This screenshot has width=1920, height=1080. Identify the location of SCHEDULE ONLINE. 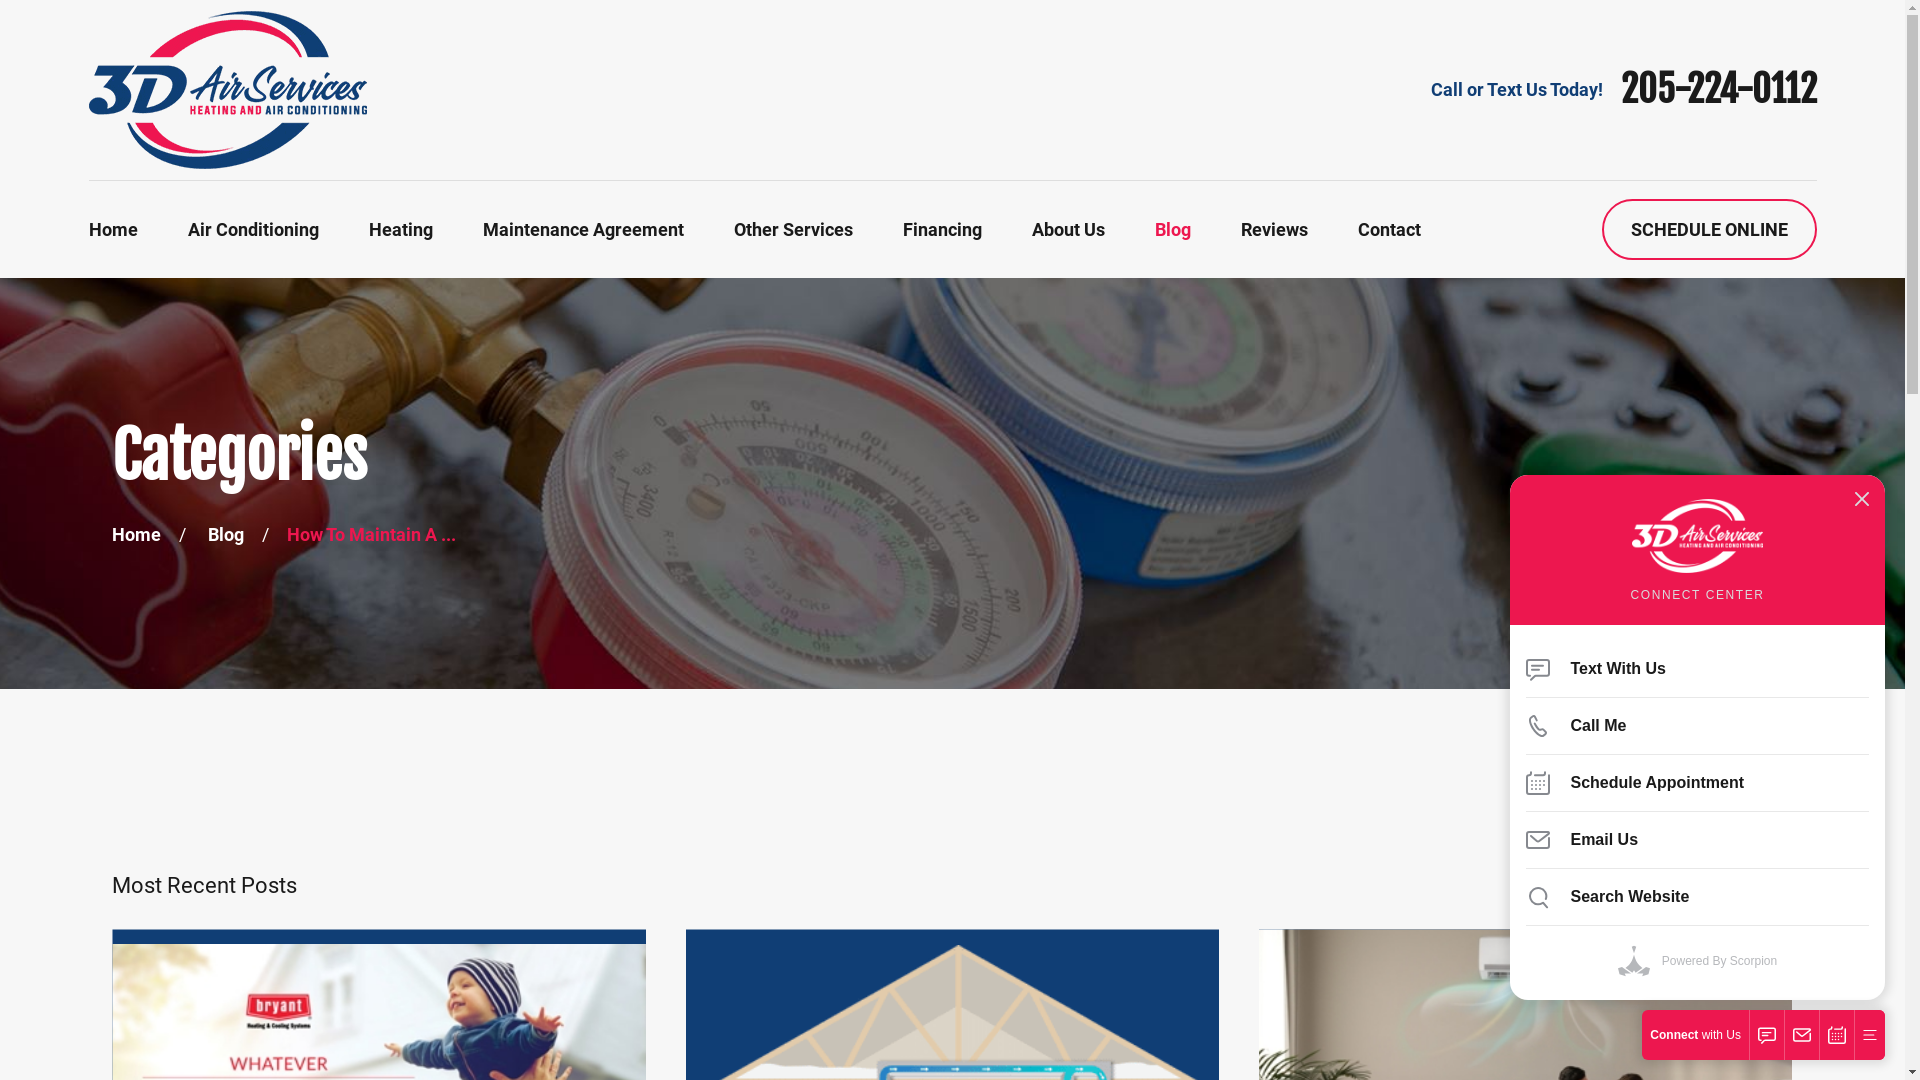
(1710, 230).